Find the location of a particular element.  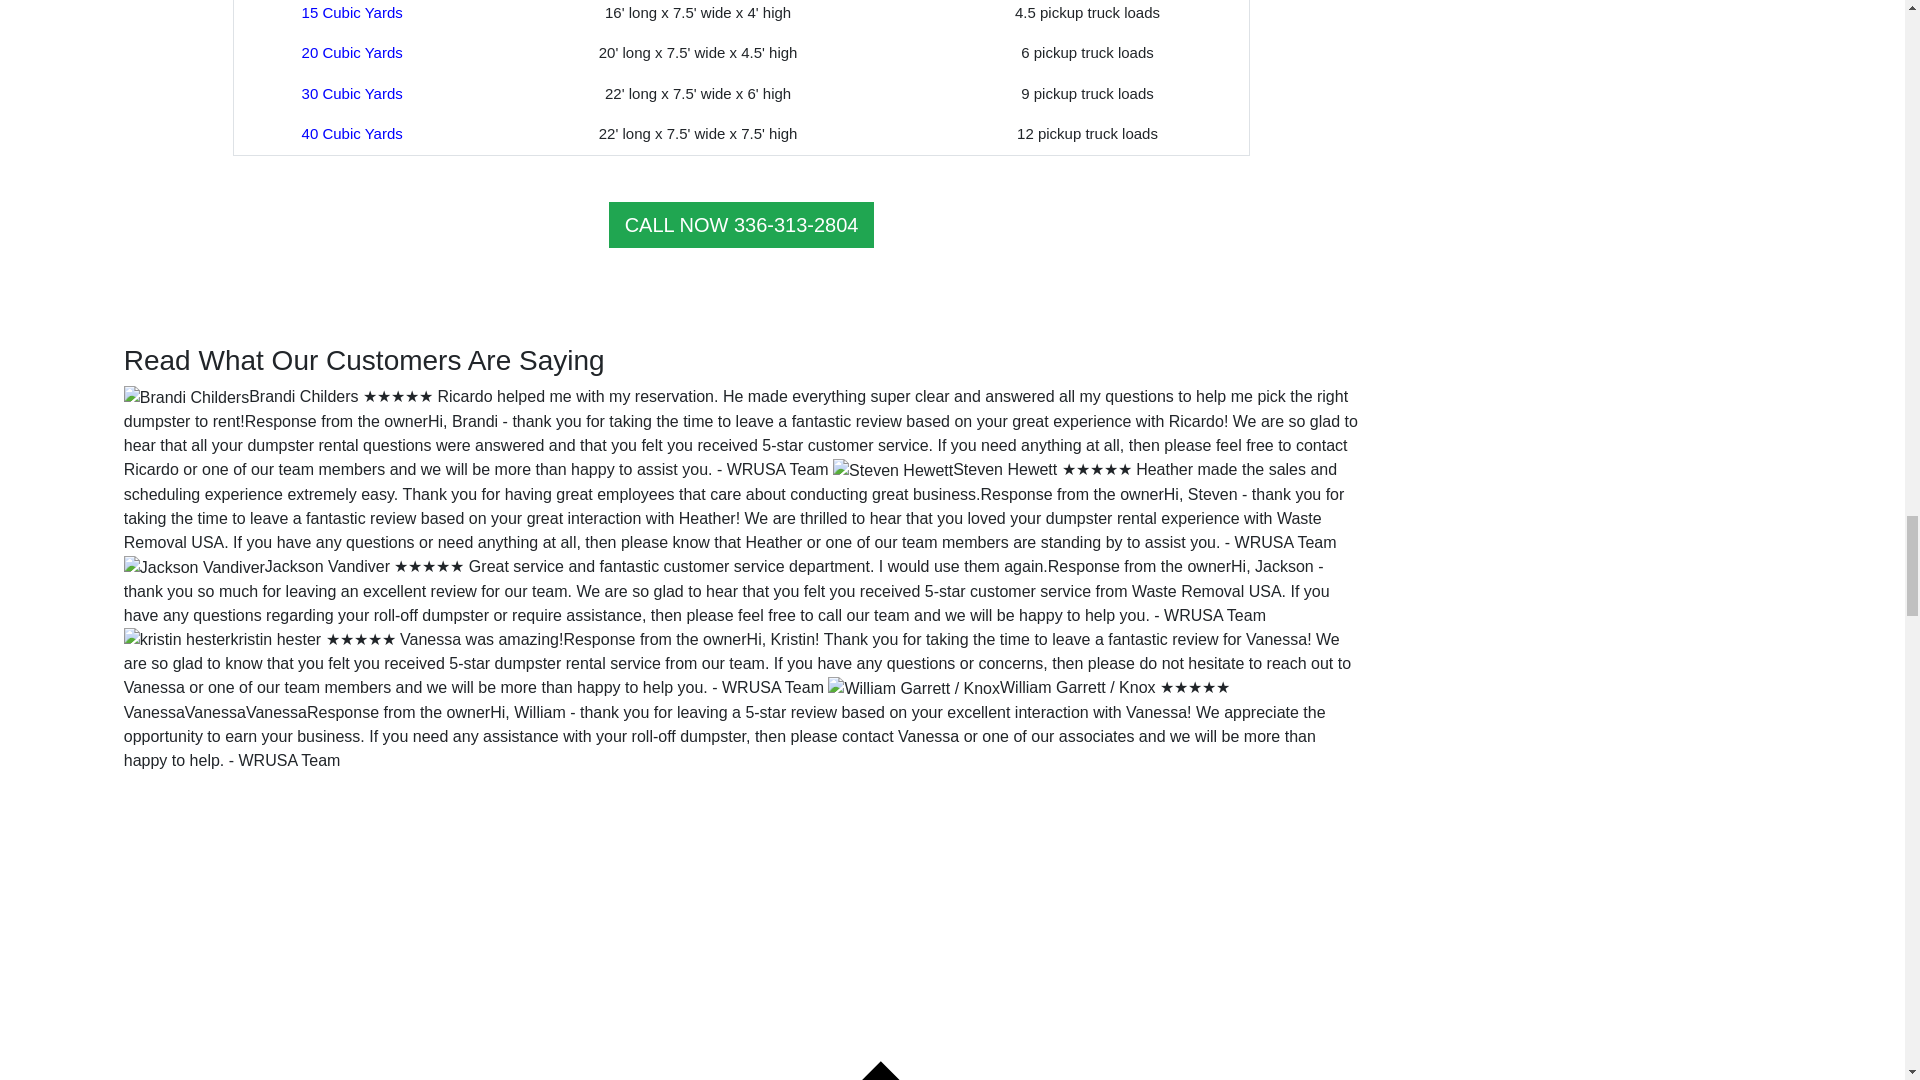

Steven Hewett is located at coordinates (1004, 470).